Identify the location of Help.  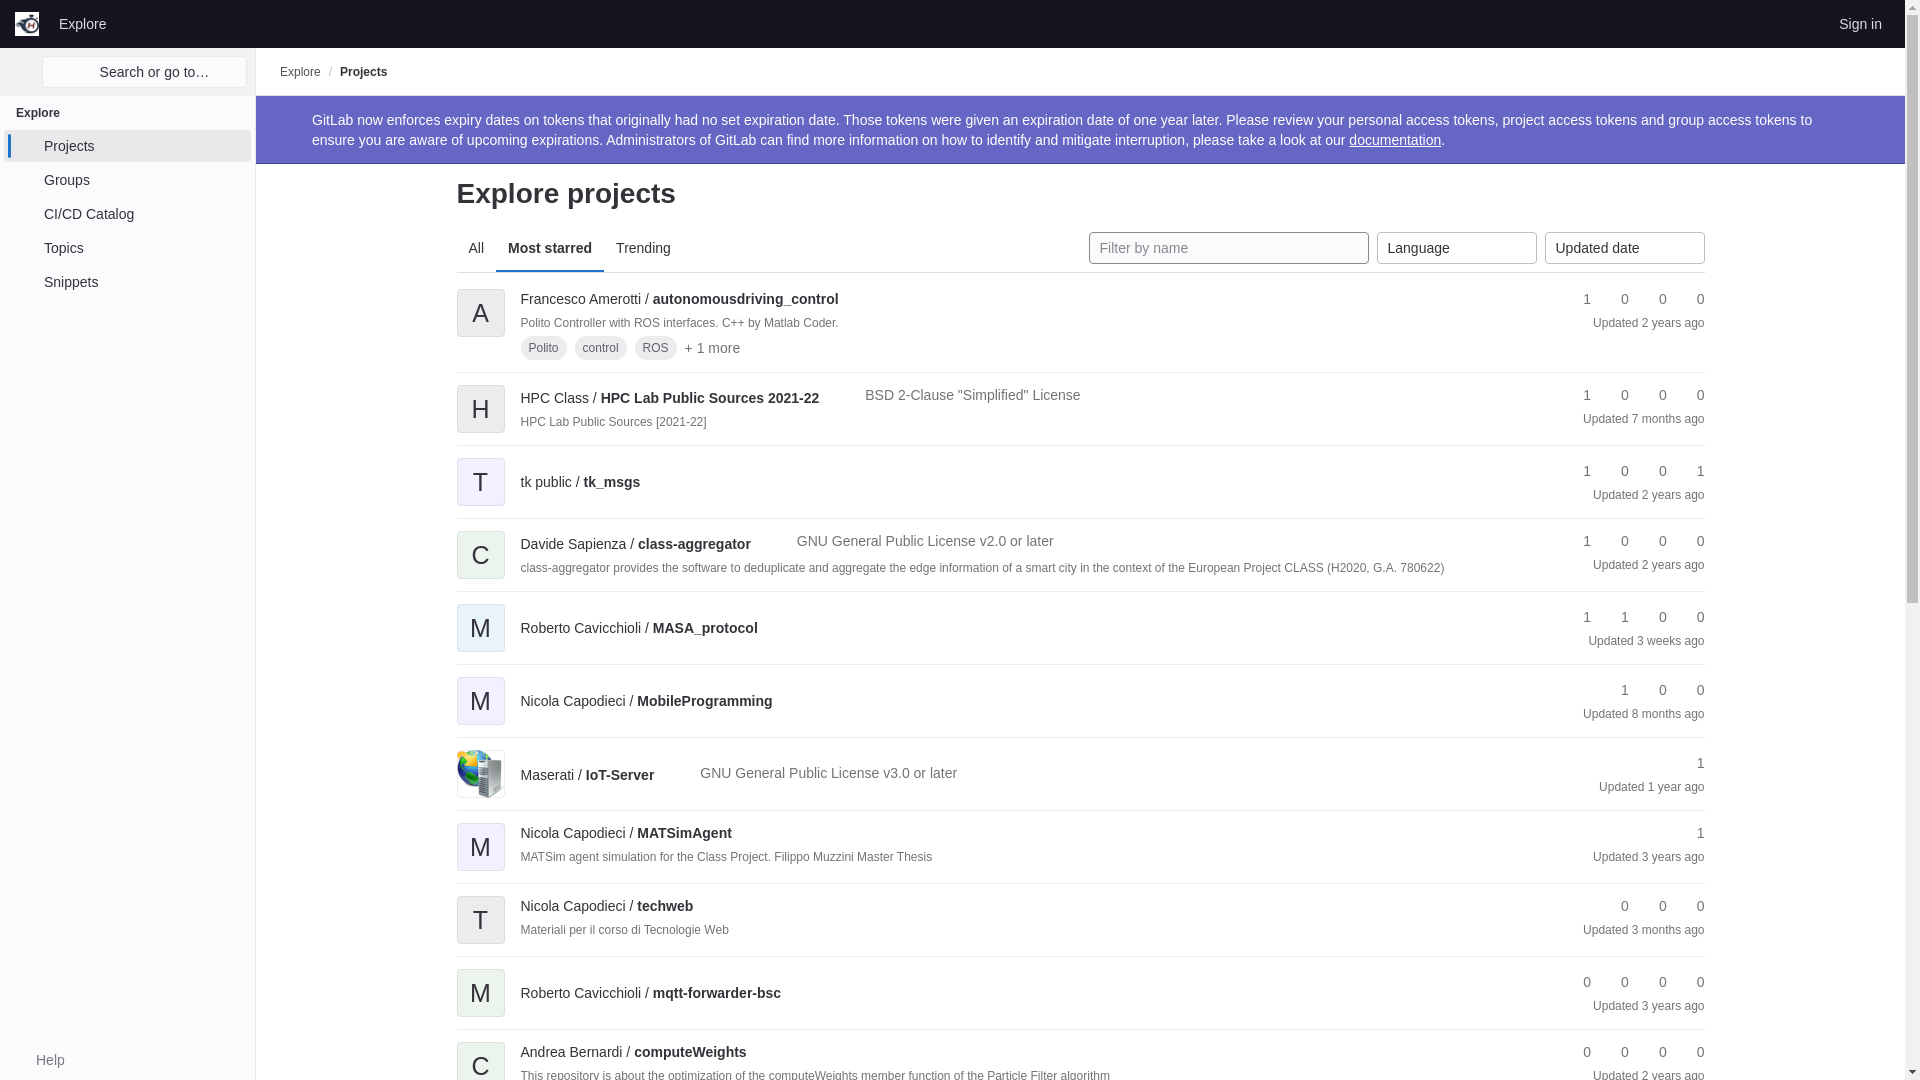
(40, 1060).